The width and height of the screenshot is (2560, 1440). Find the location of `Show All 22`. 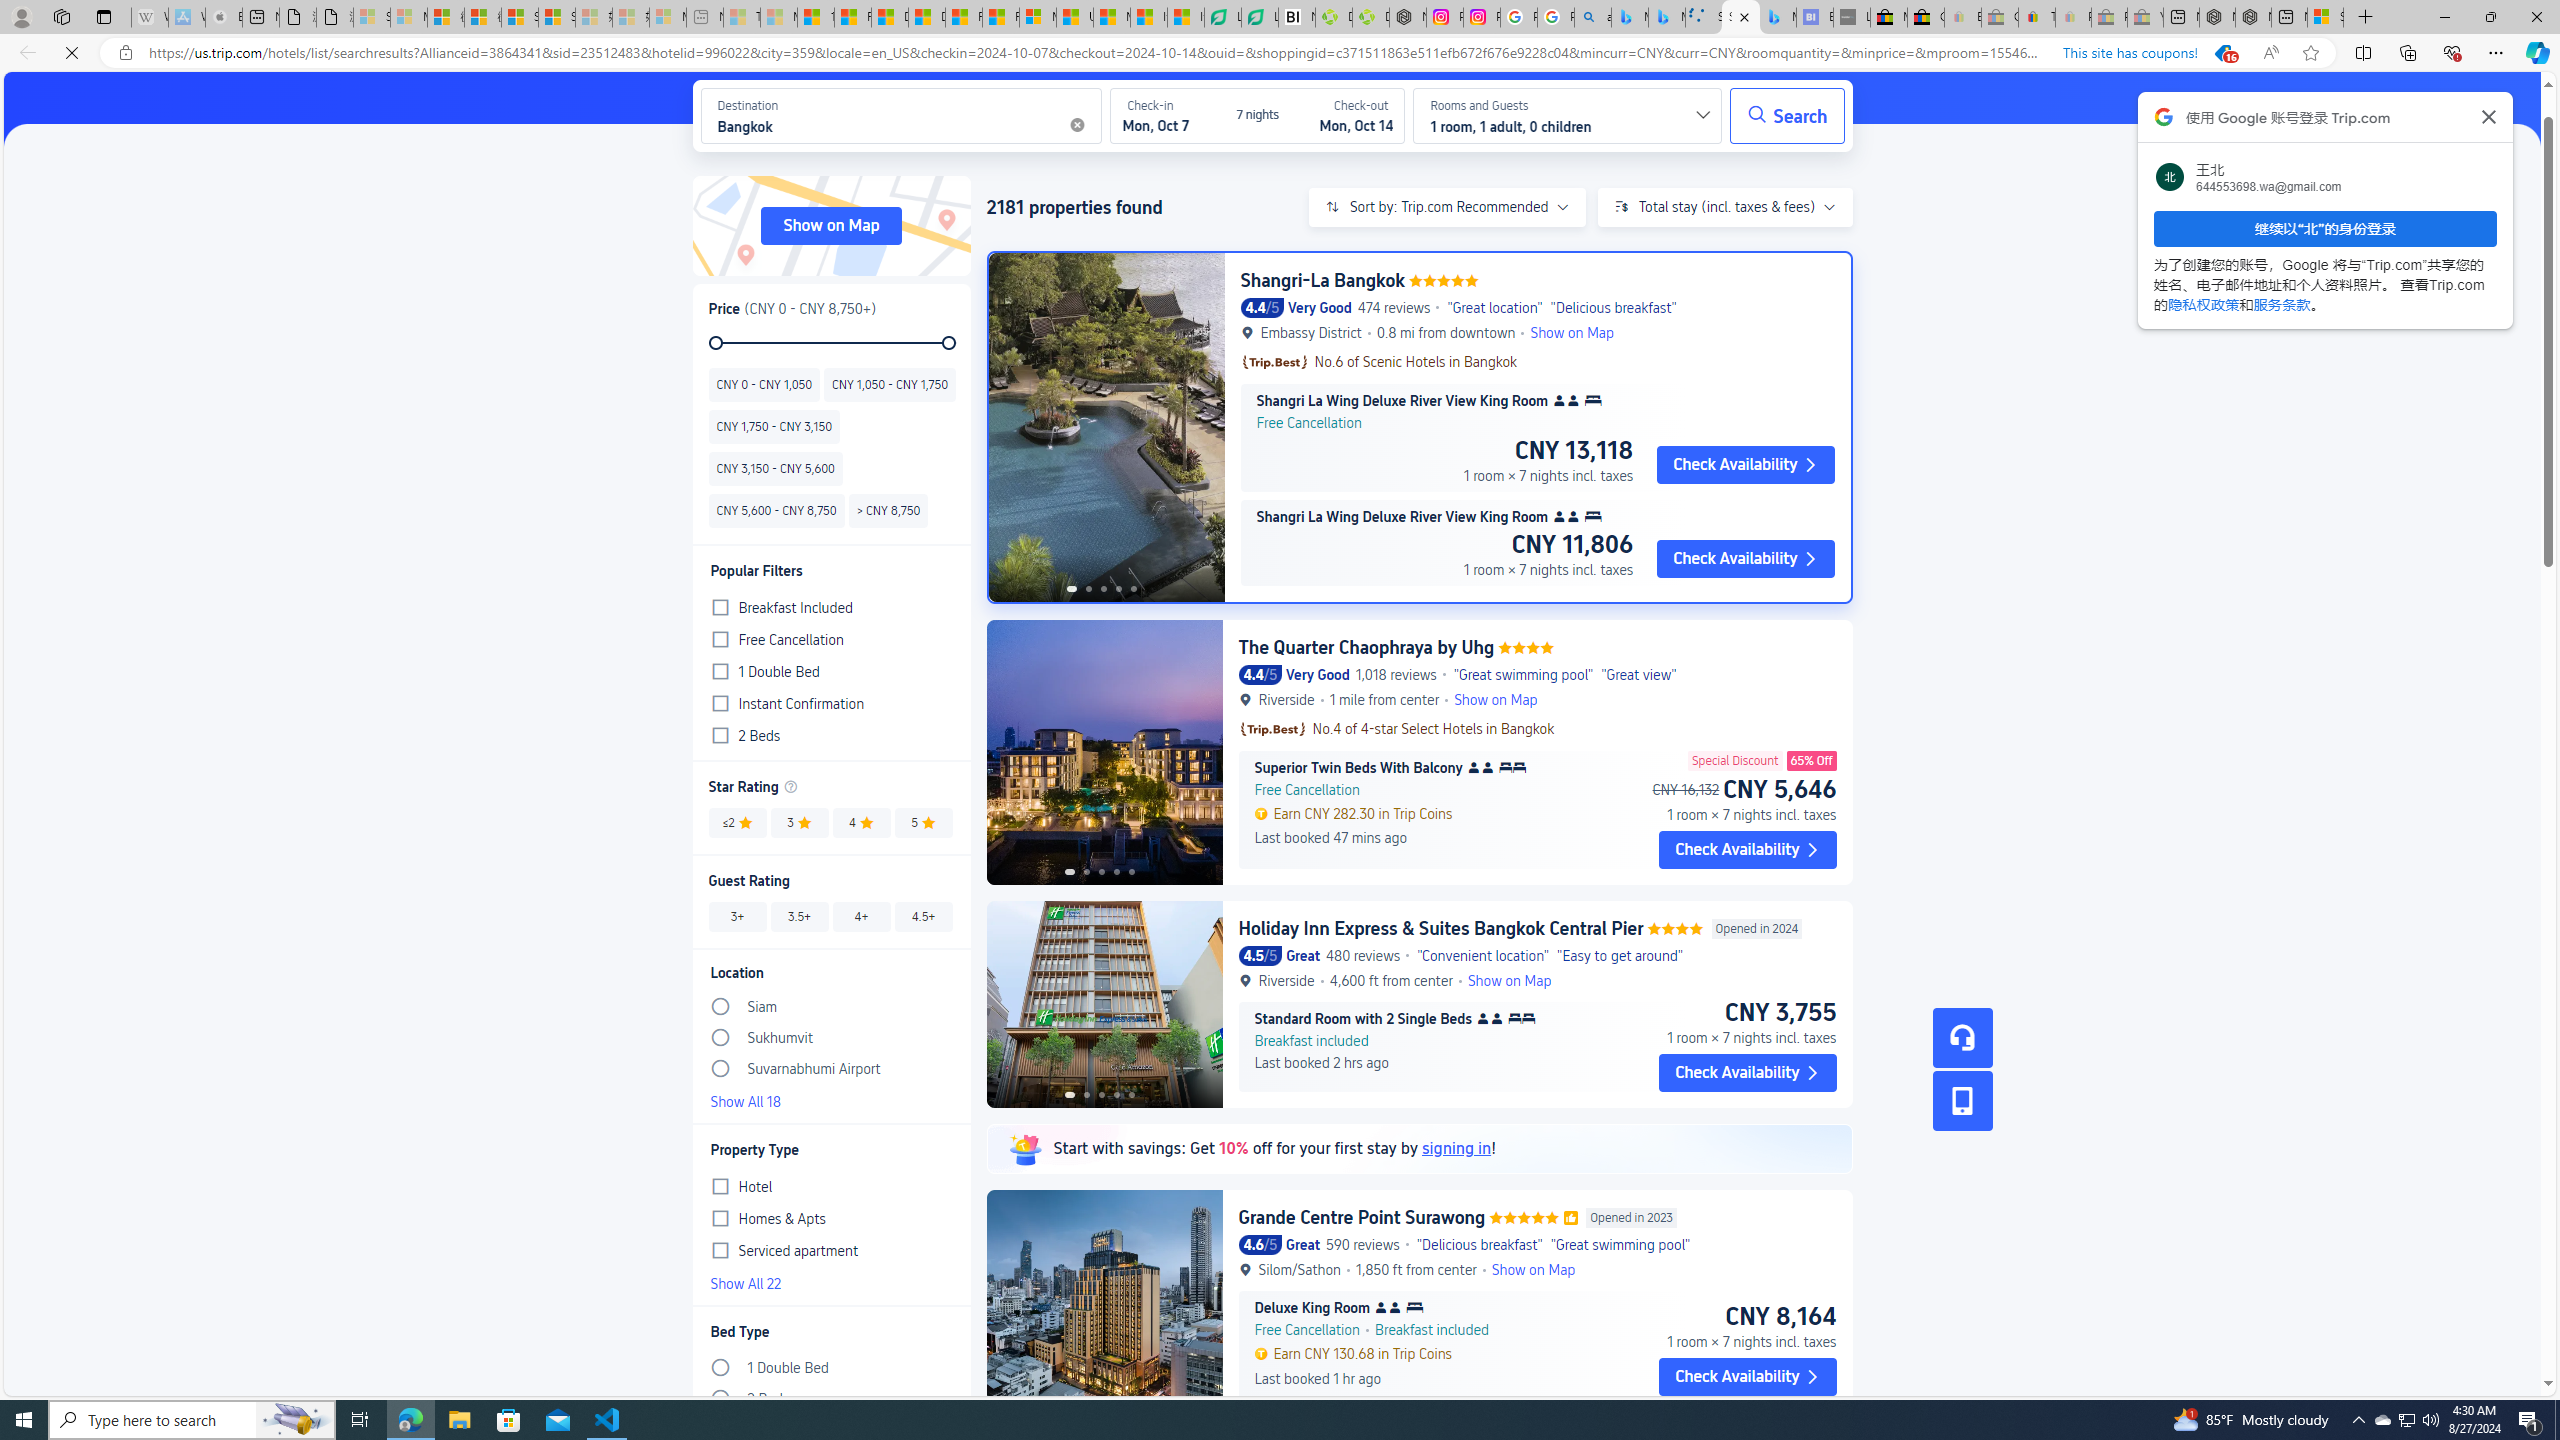

Show All 22 is located at coordinates (830, 1282).